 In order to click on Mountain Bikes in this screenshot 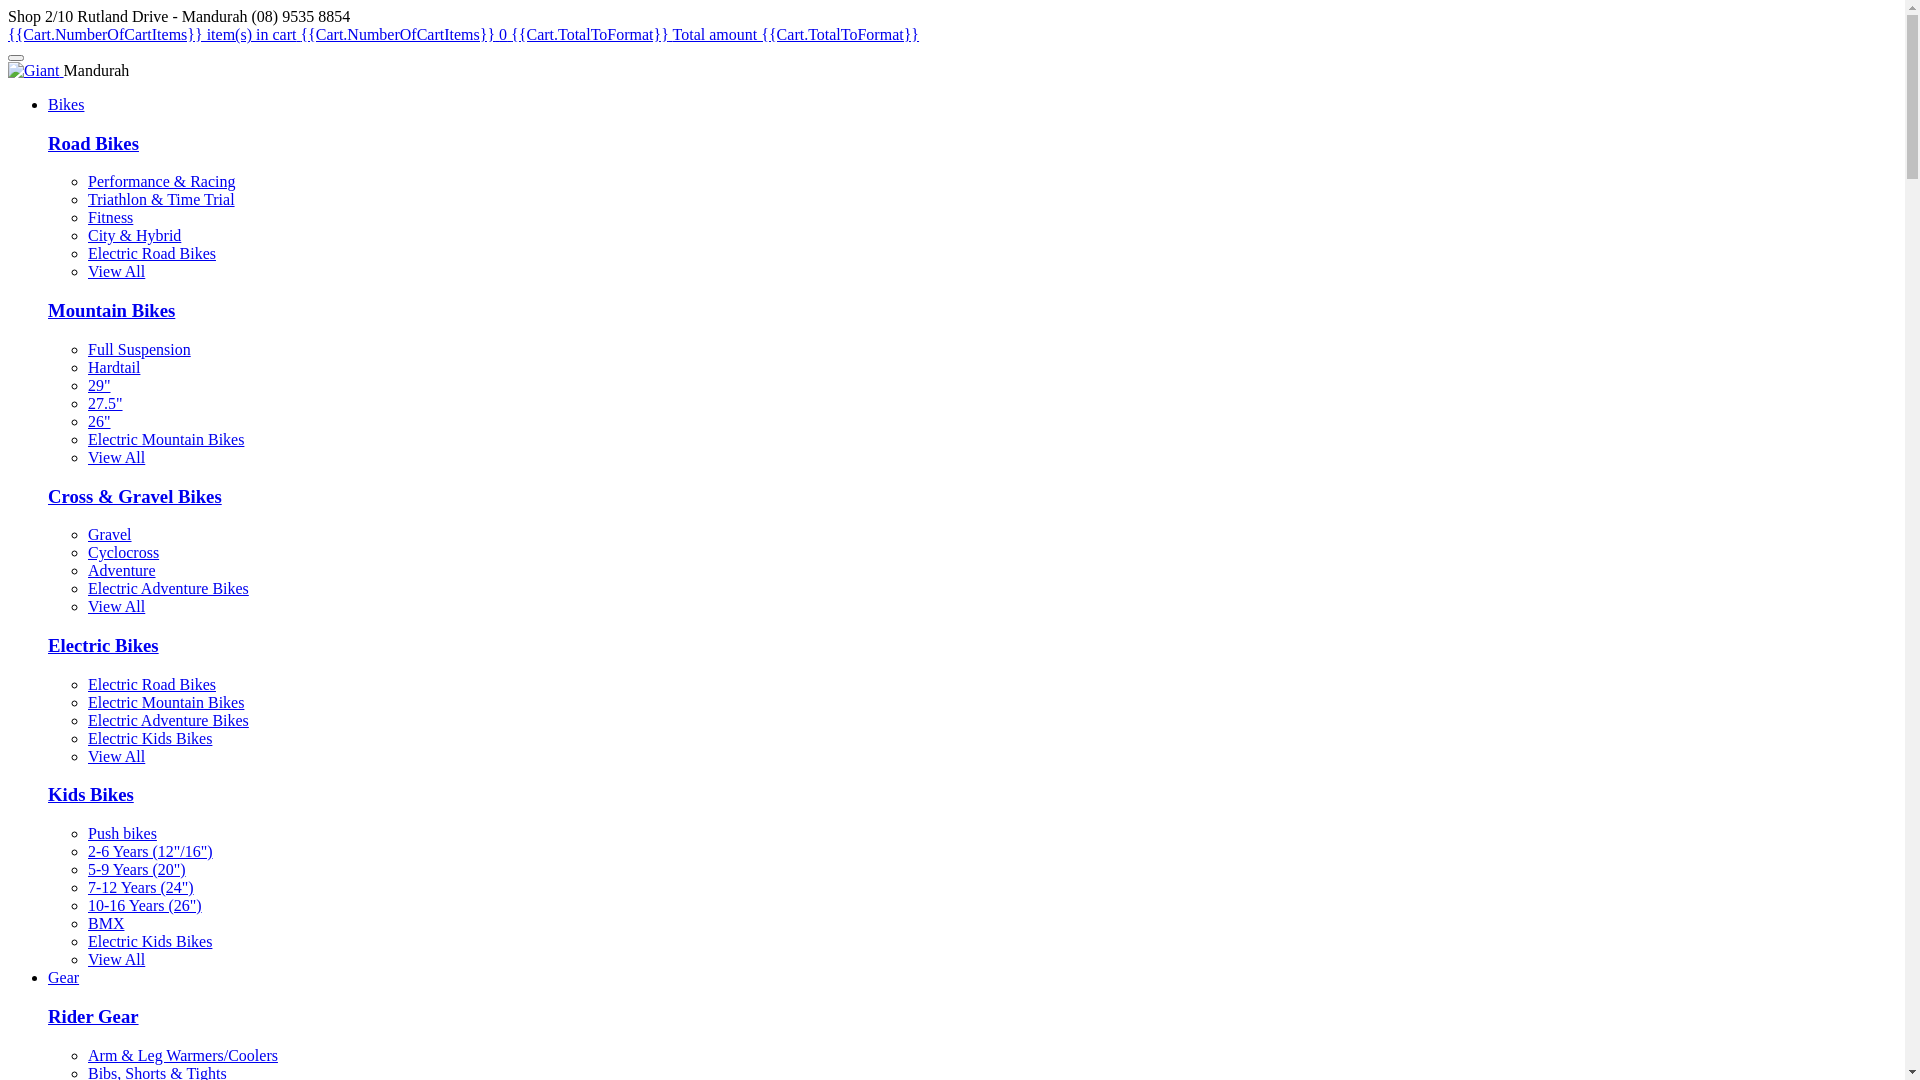, I will do `click(112, 310)`.